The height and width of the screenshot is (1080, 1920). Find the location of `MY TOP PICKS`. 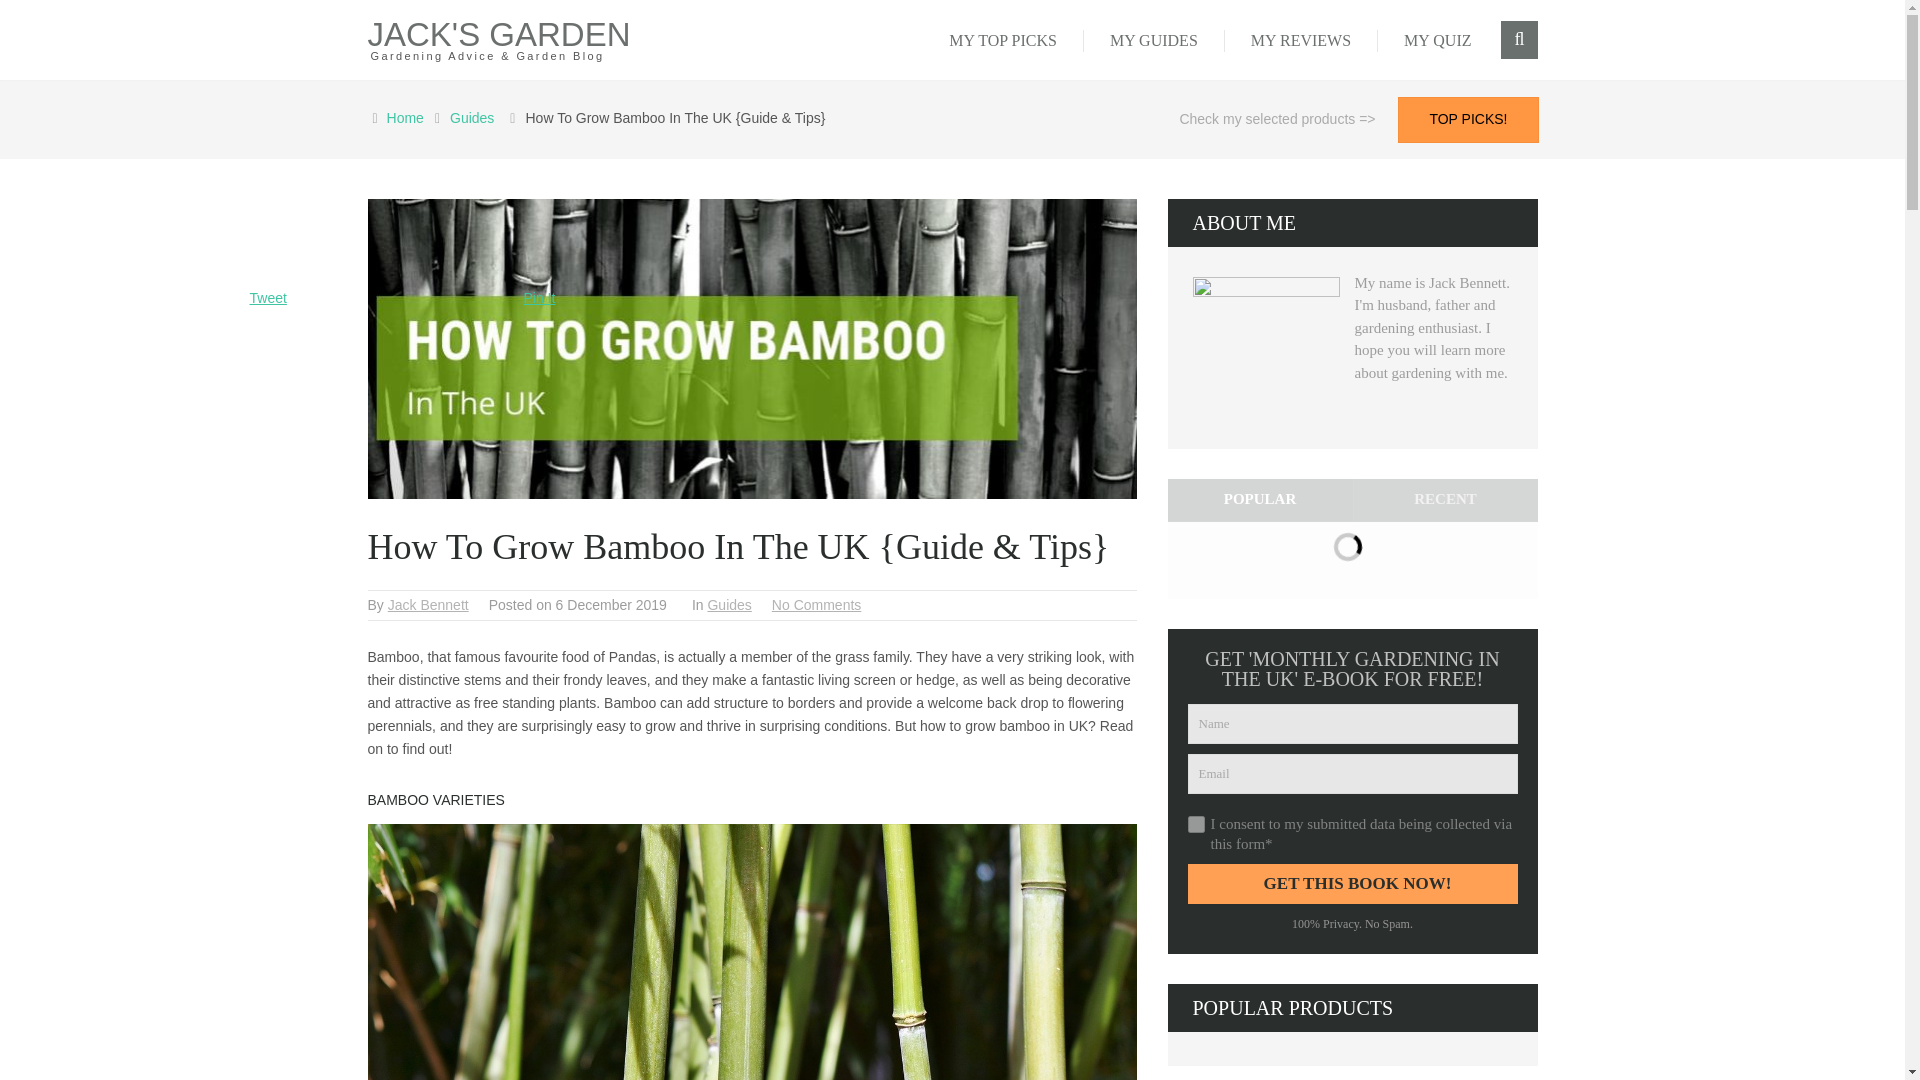

MY TOP PICKS is located at coordinates (1004, 40).